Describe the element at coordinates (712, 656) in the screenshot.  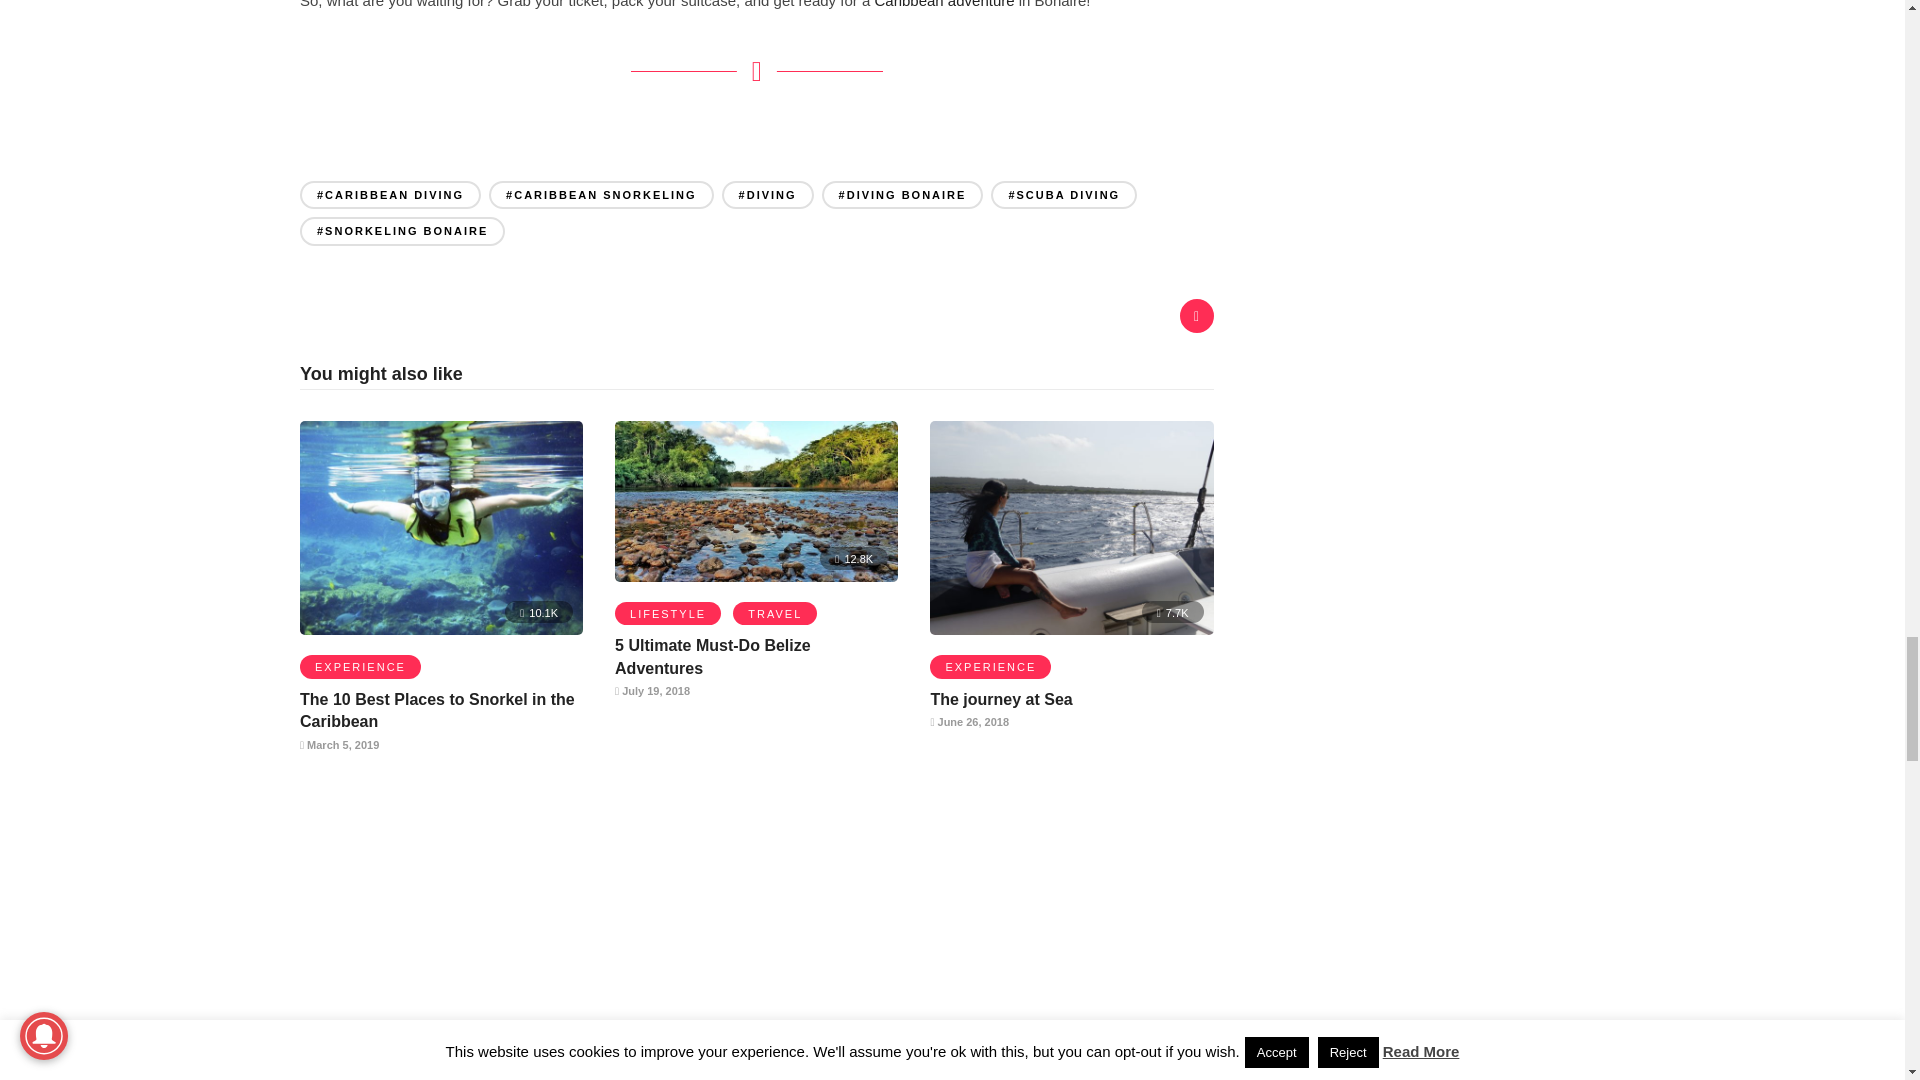
I see `5 Ultimate Must-Do Belize Adventures` at that location.